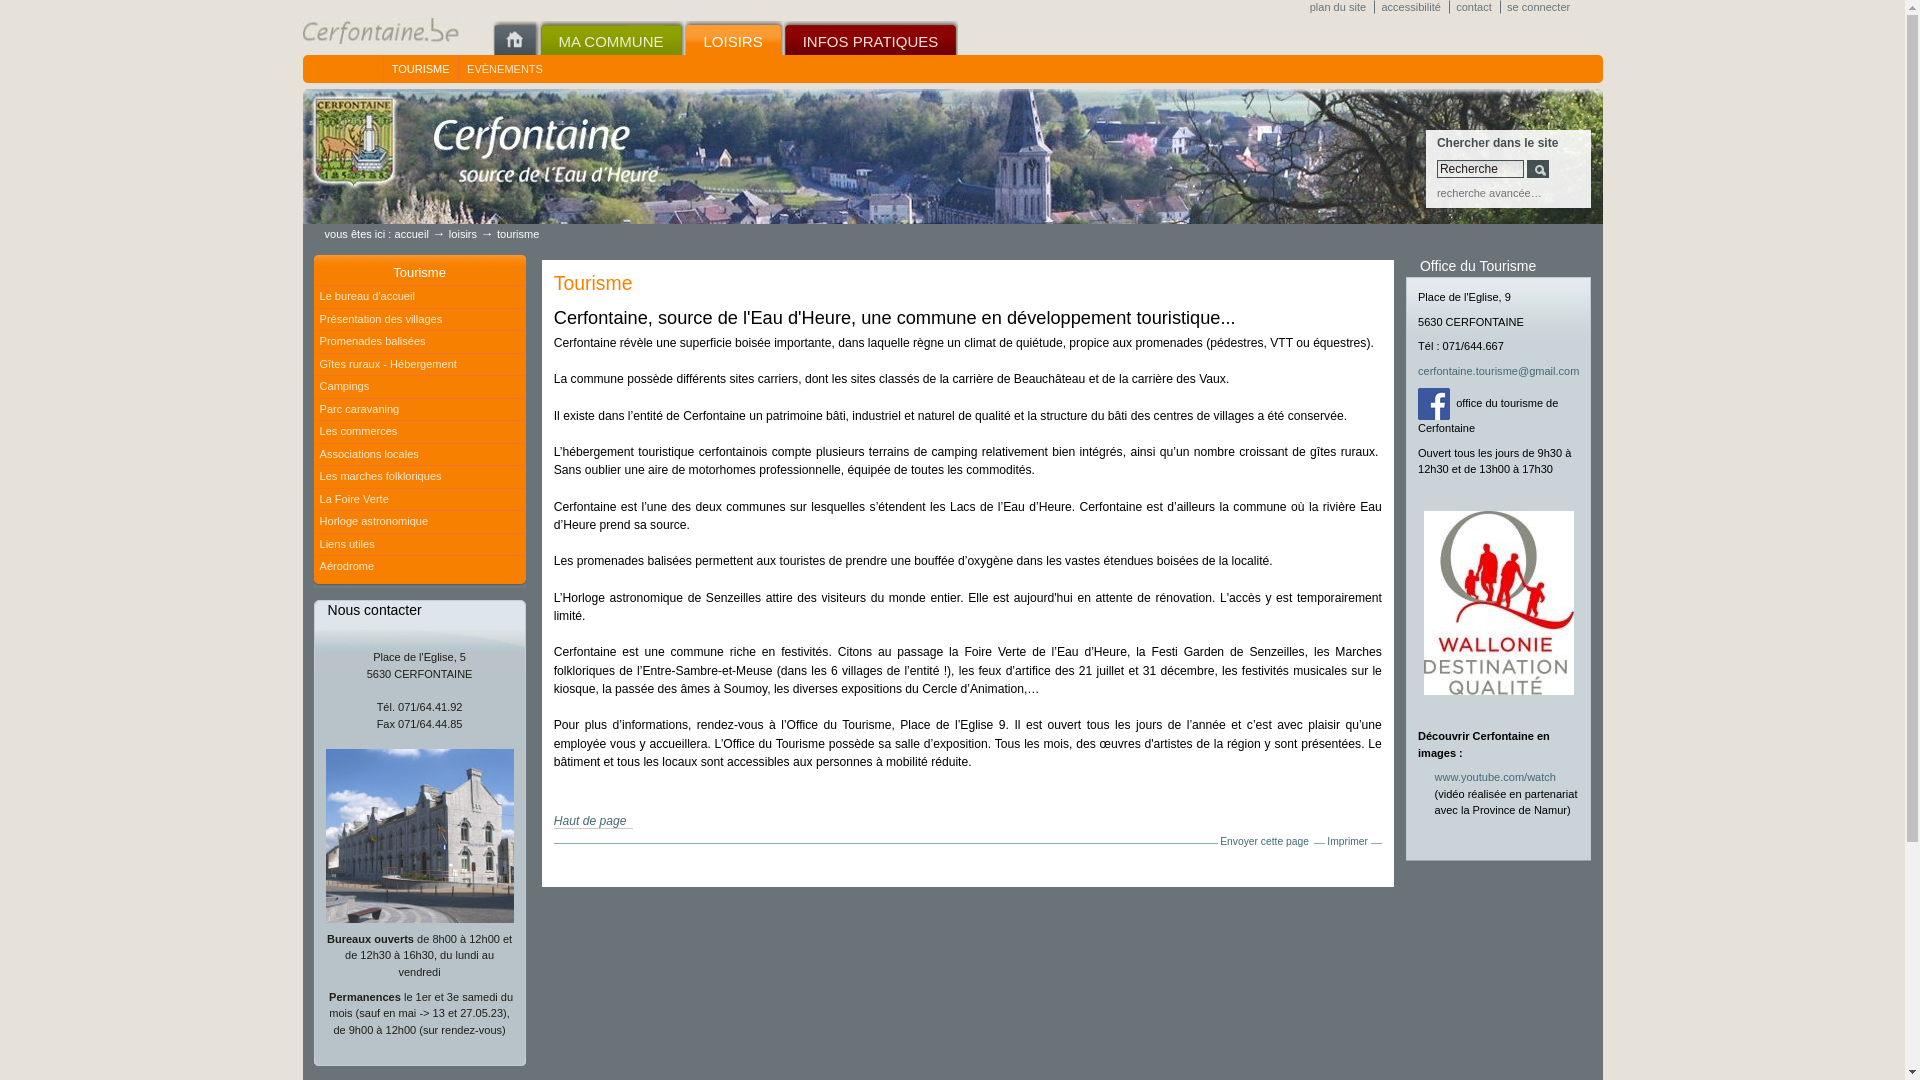 The height and width of the screenshot is (1080, 1920). What do you see at coordinates (420, 69) in the screenshot?
I see `TOURISME` at bounding box center [420, 69].